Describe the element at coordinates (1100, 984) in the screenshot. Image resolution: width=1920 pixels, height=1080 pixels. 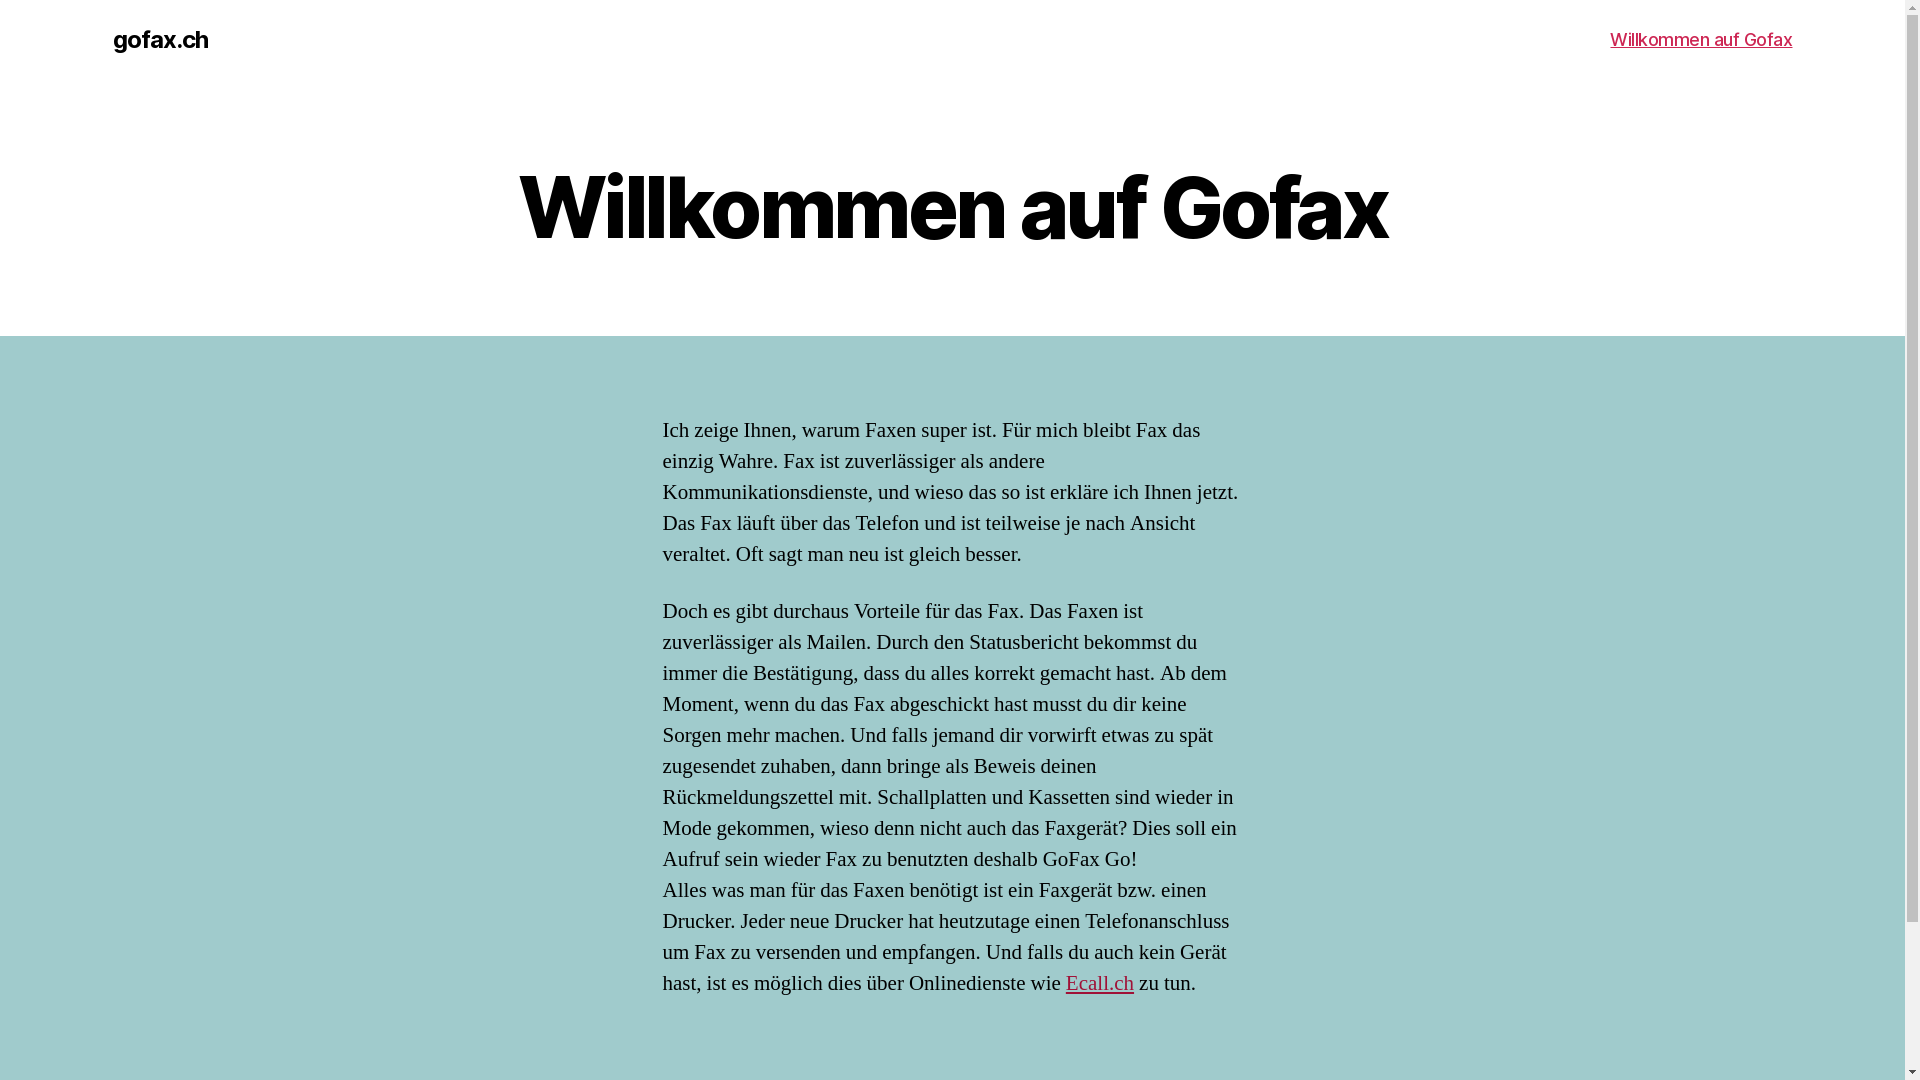
I see `Ecall.ch` at that location.